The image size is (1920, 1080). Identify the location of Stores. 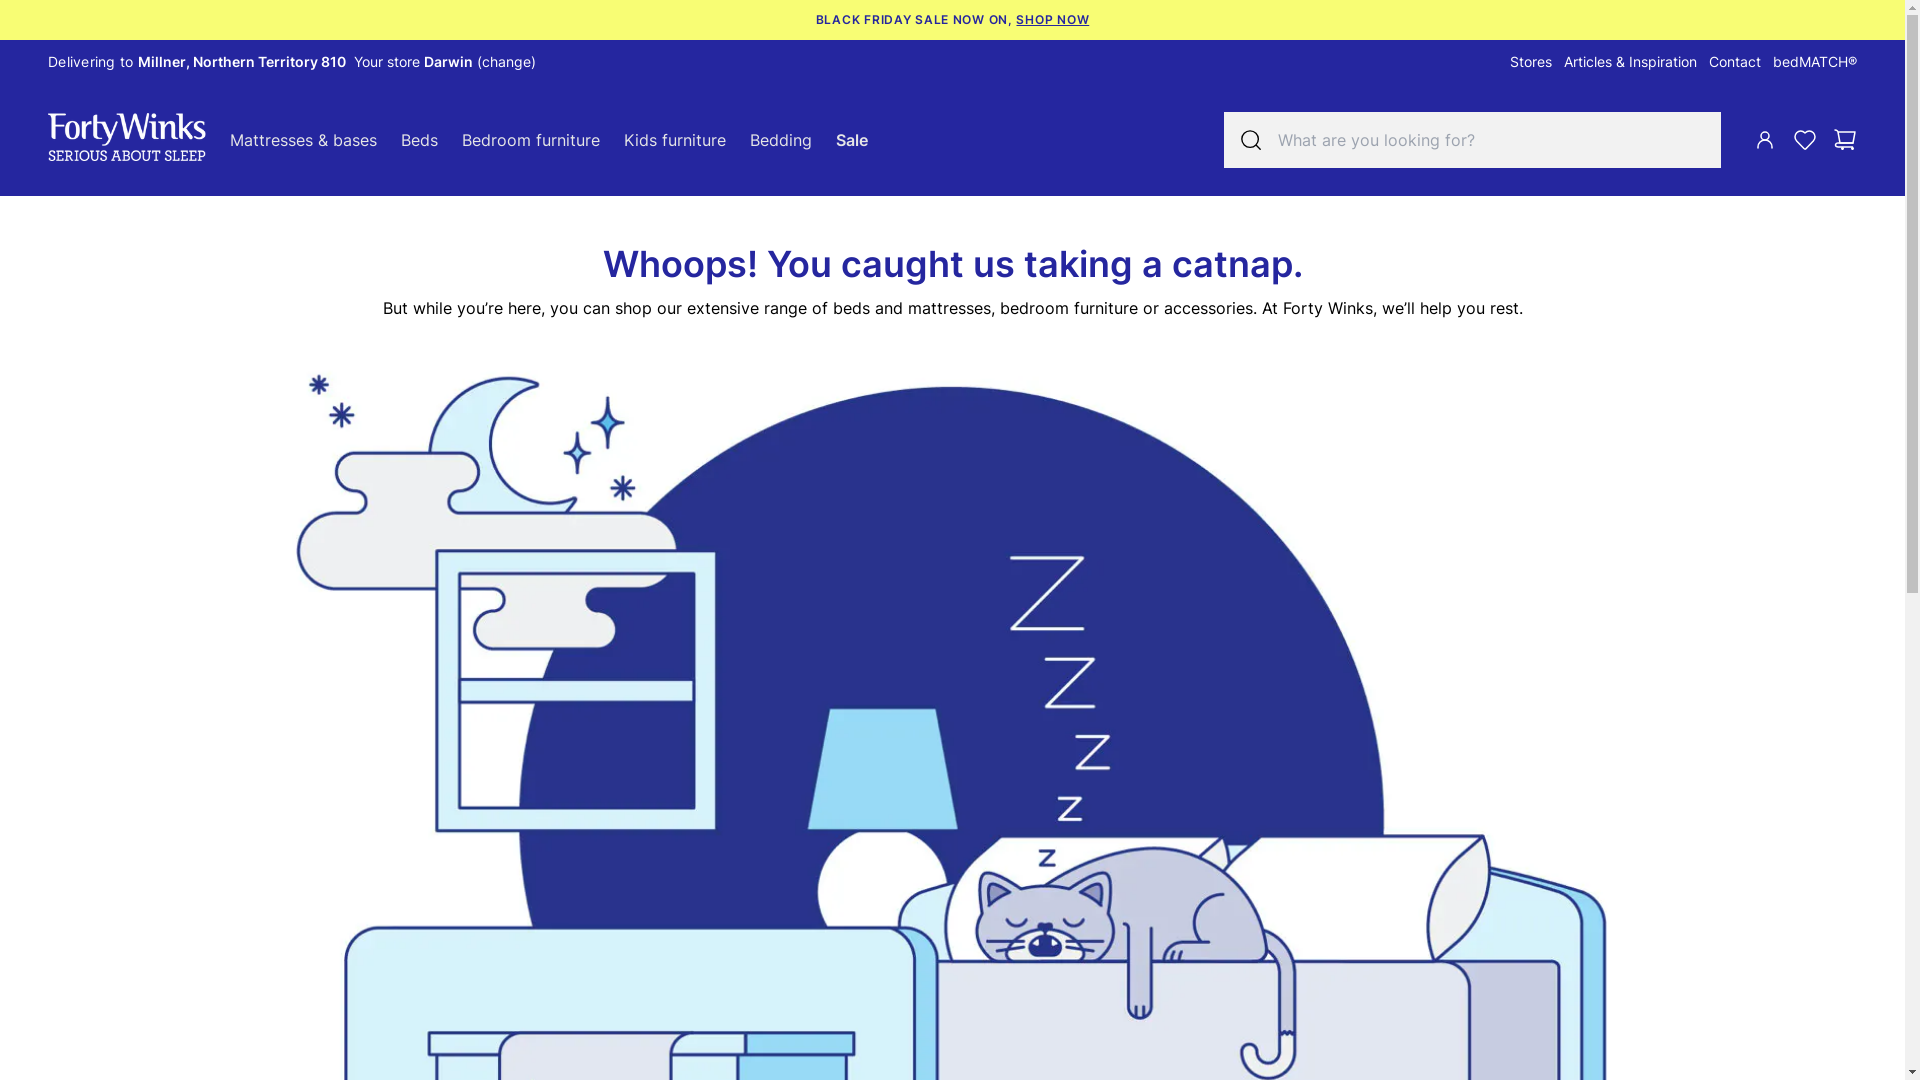
(1531, 62).